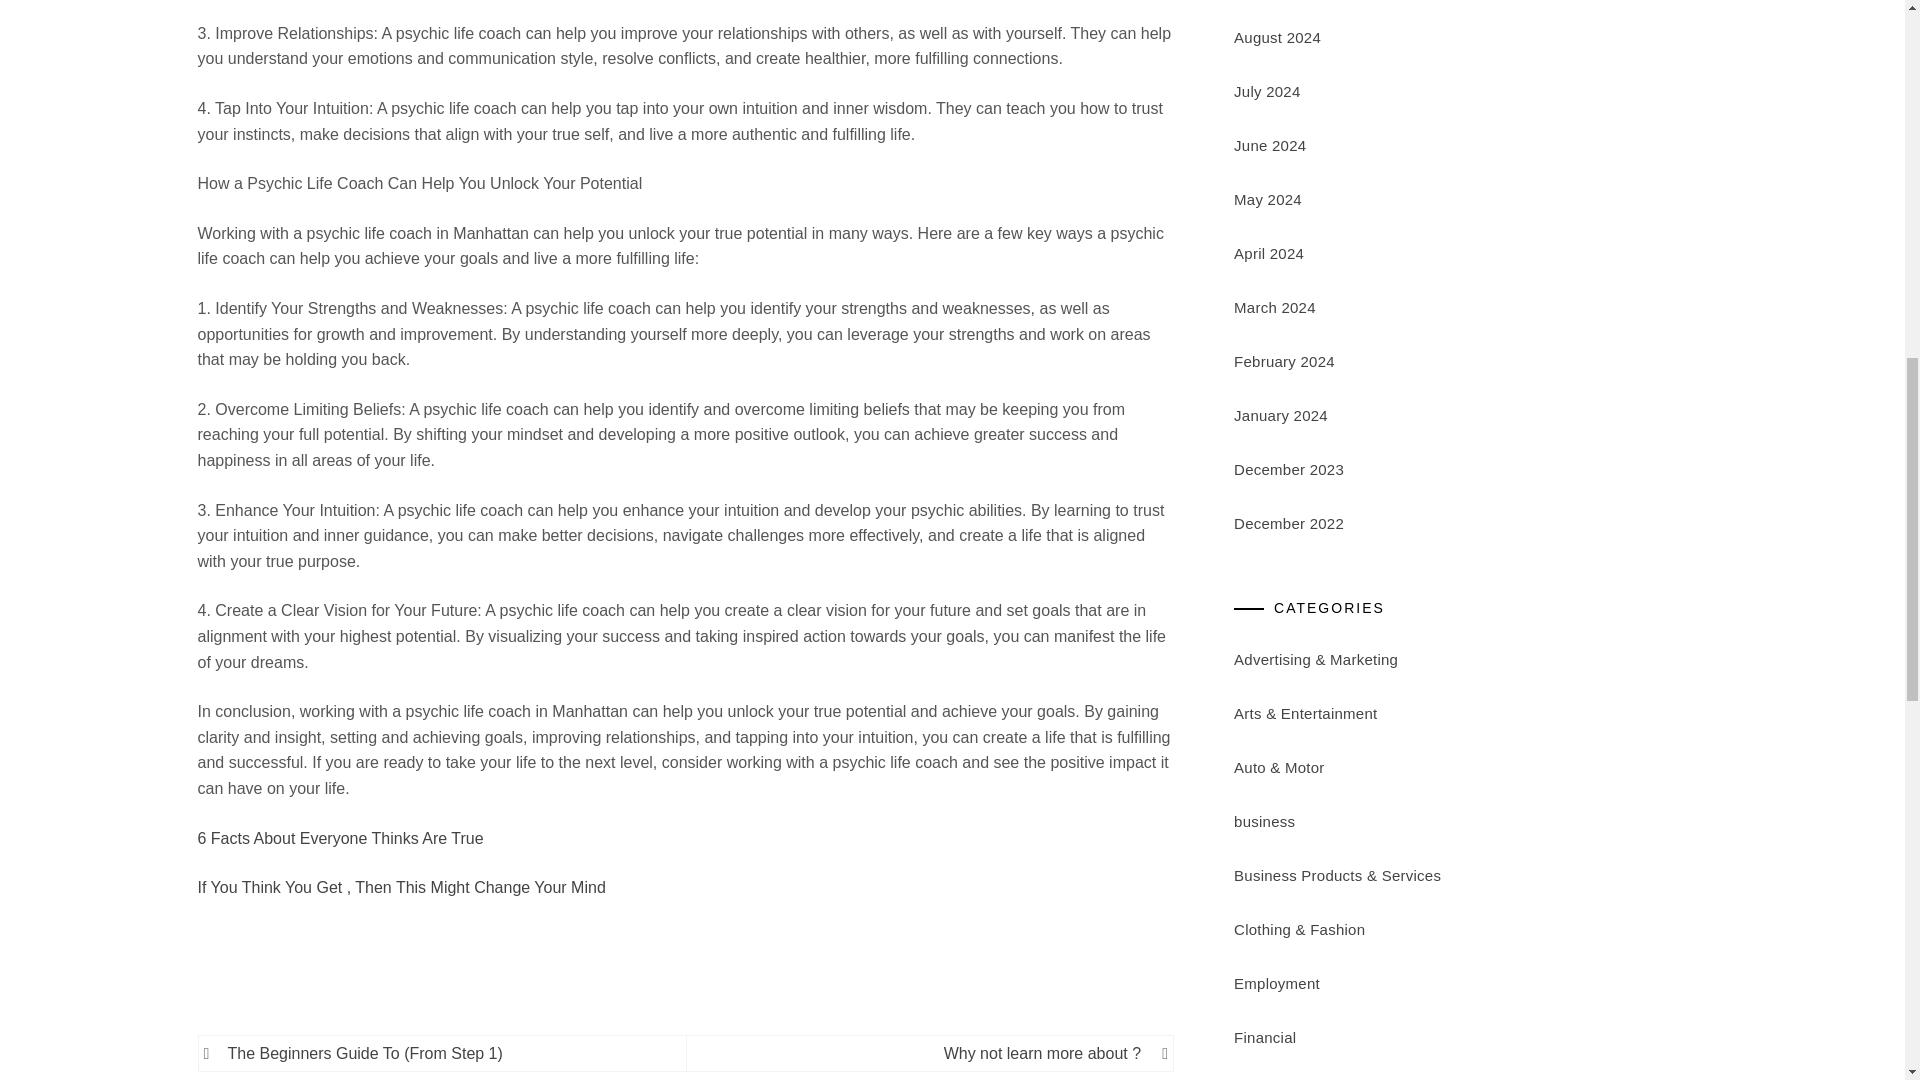  I want to click on May 2024, so click(1268, 200).